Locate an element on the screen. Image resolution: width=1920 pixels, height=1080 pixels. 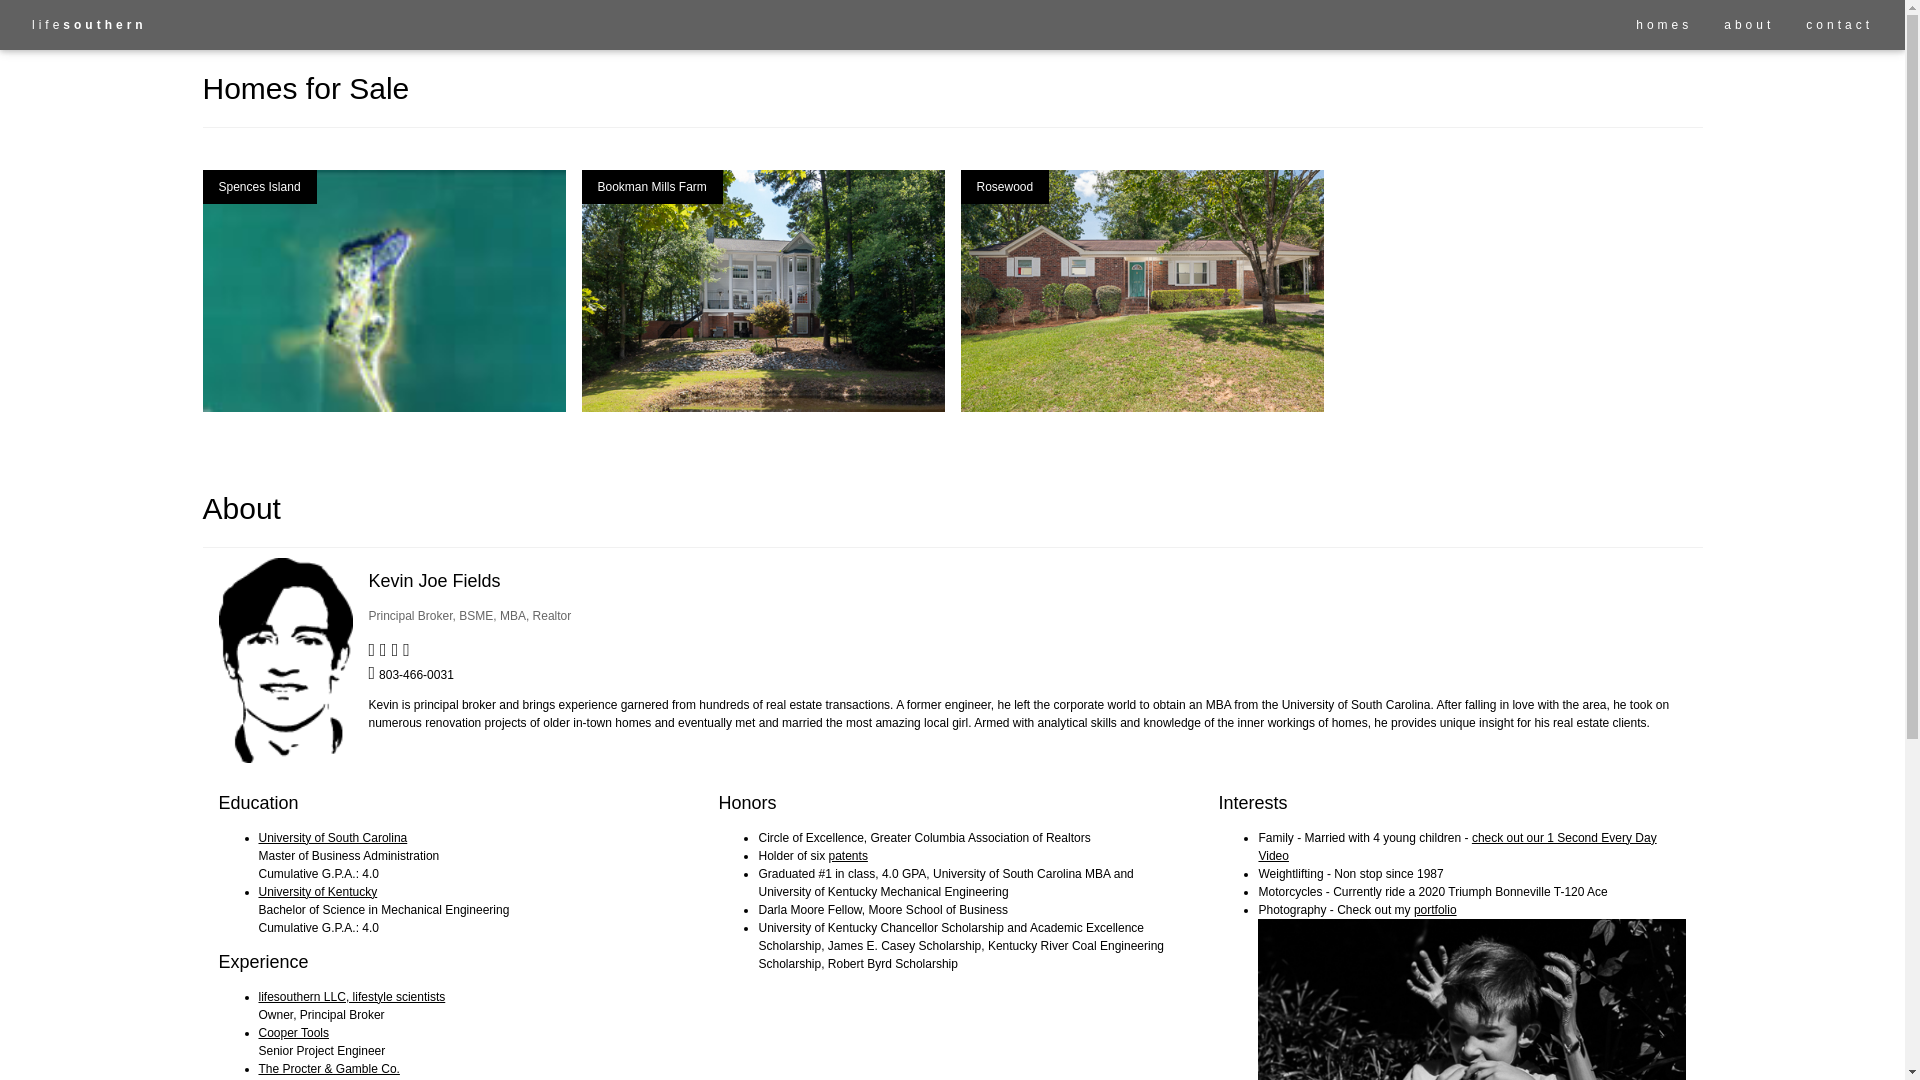
Cooper Tools is located at coordinates (292, 1033).